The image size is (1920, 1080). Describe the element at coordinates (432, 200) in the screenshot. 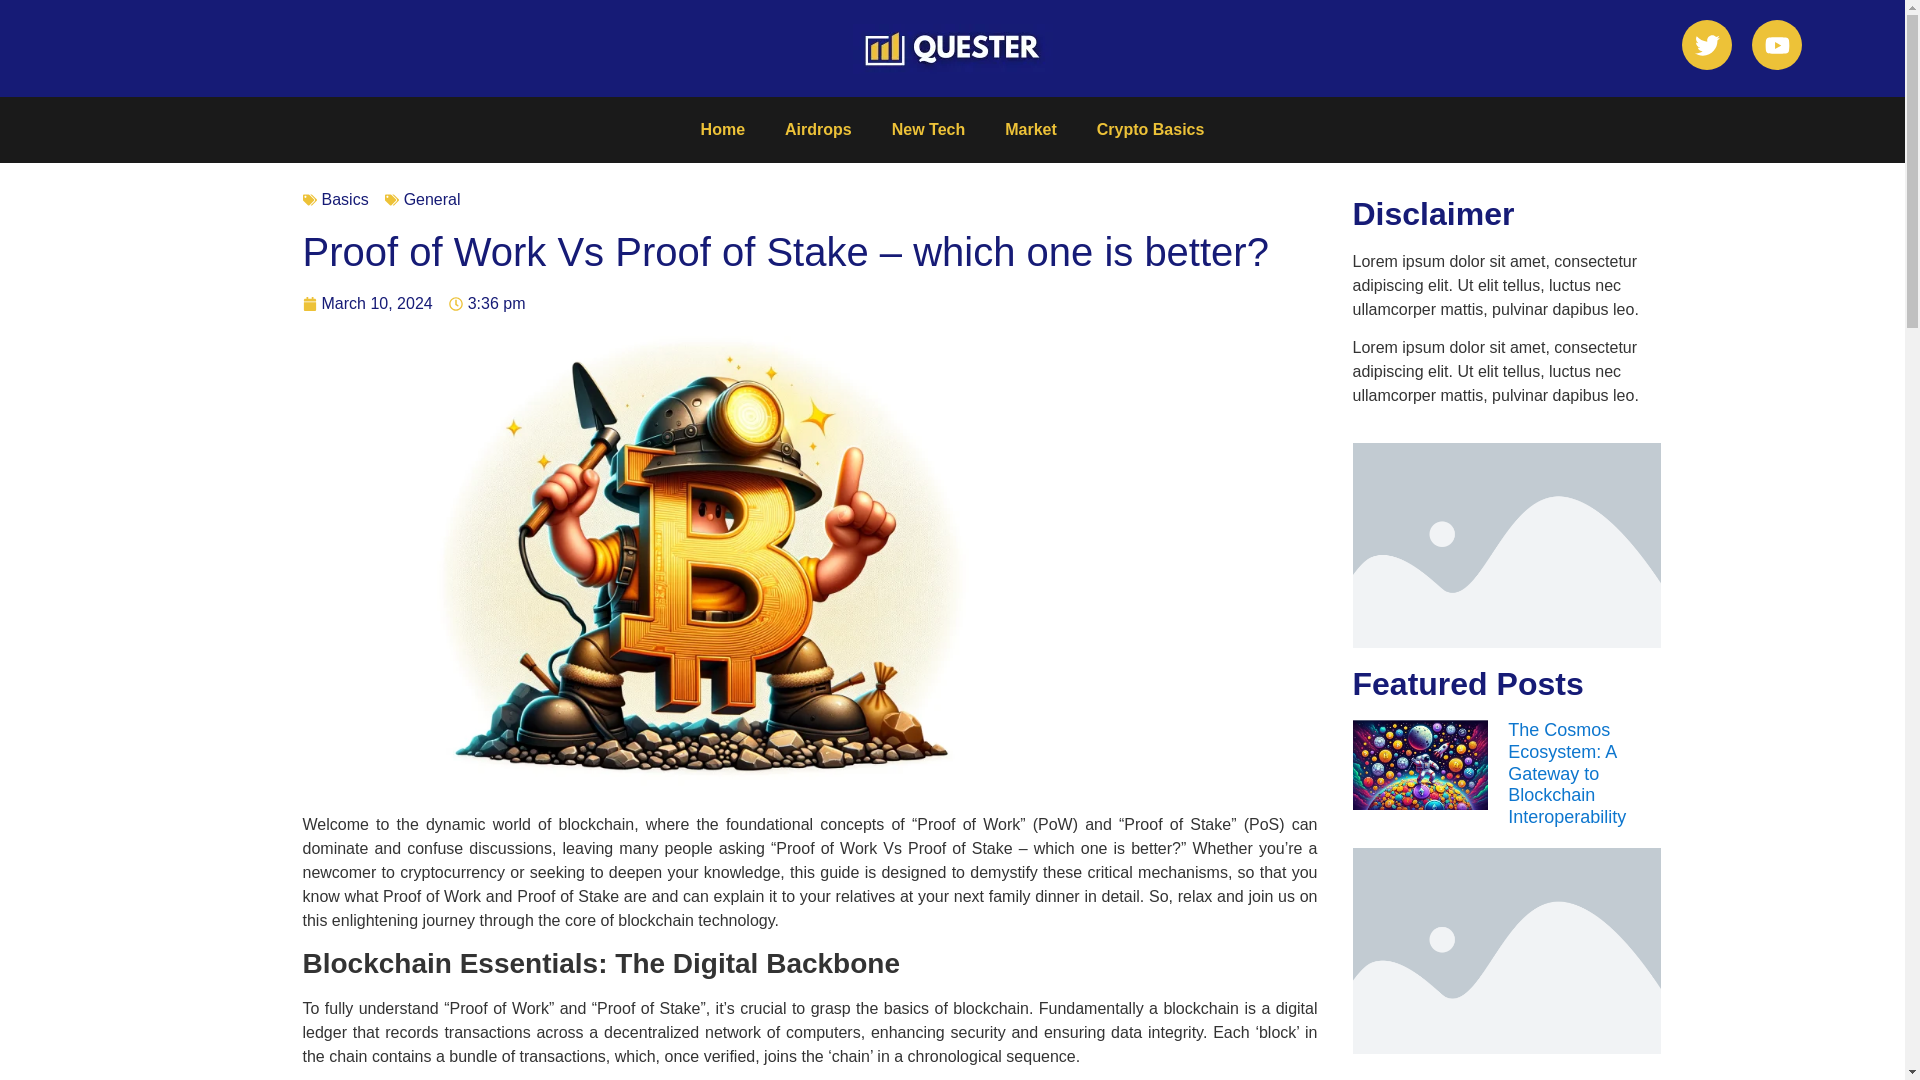

I see `General` at that location.